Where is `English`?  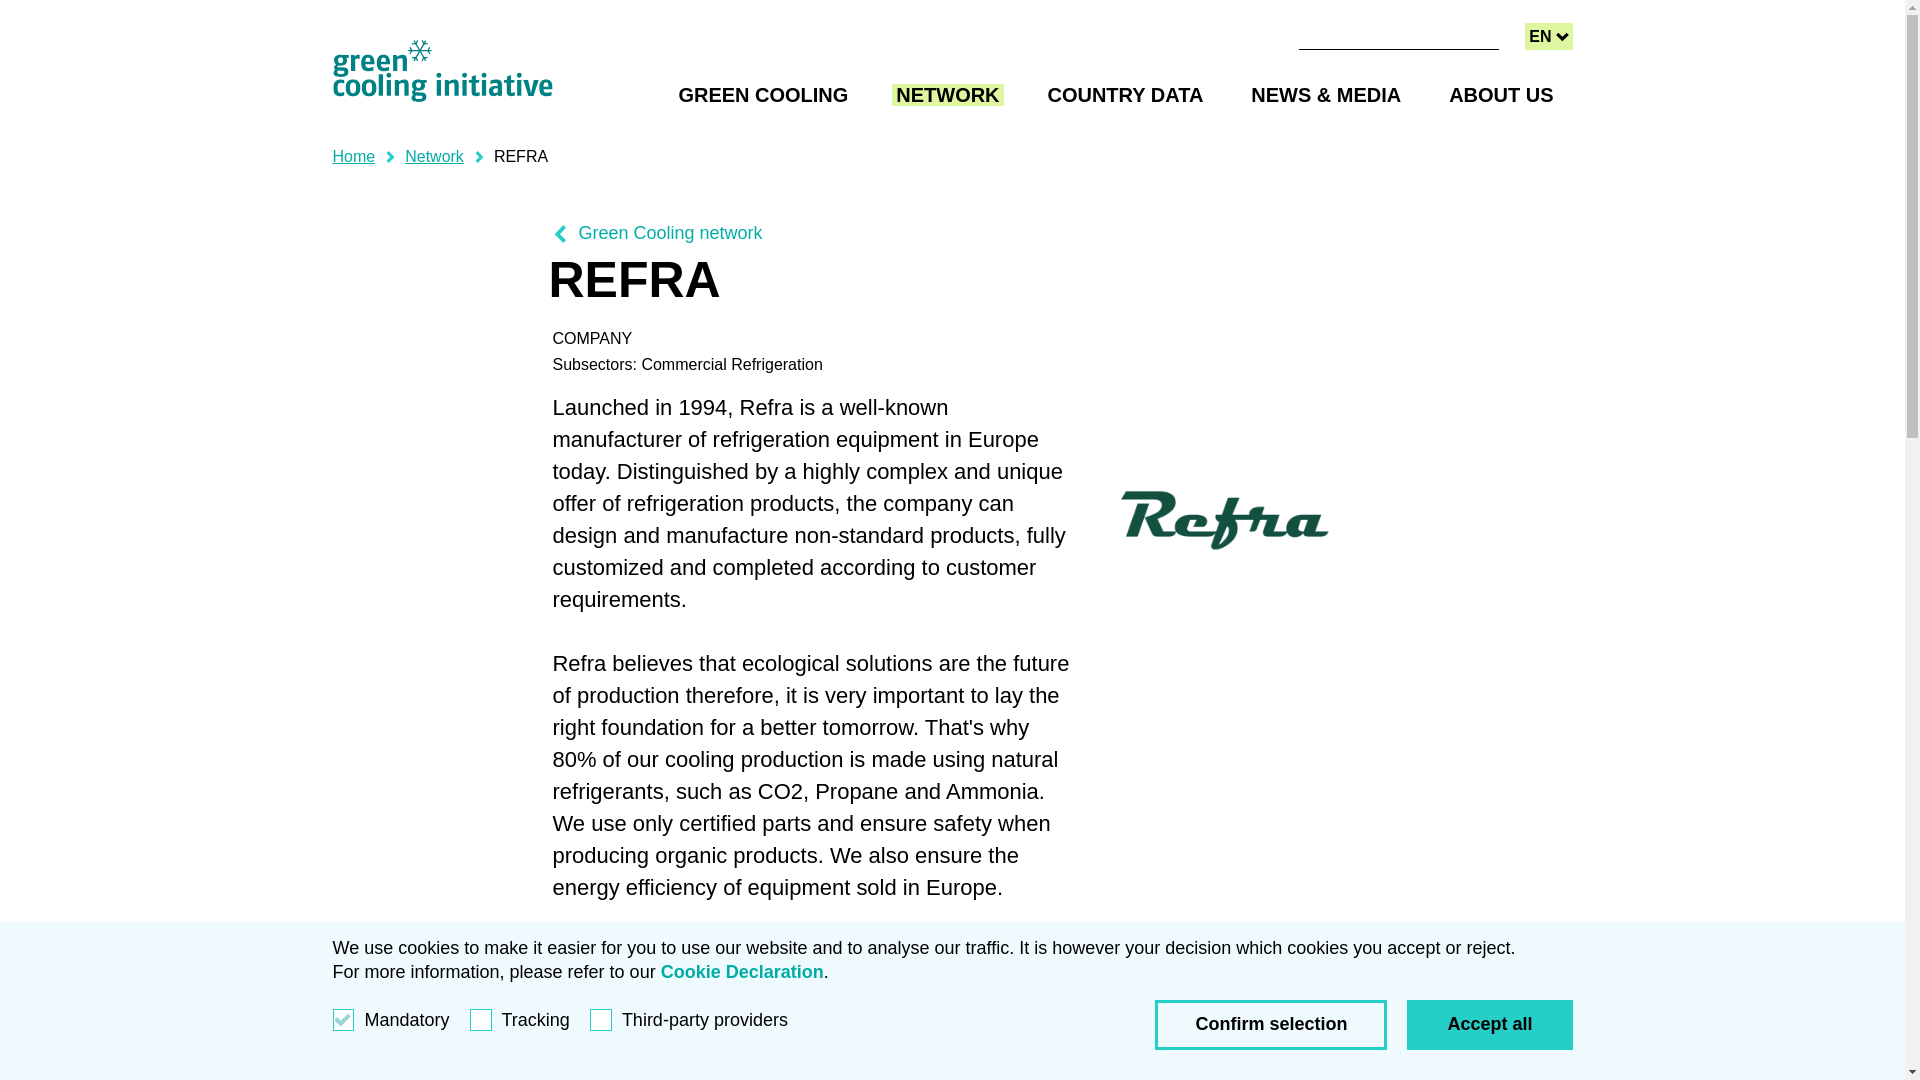
English is located at coordinates (434, 156).